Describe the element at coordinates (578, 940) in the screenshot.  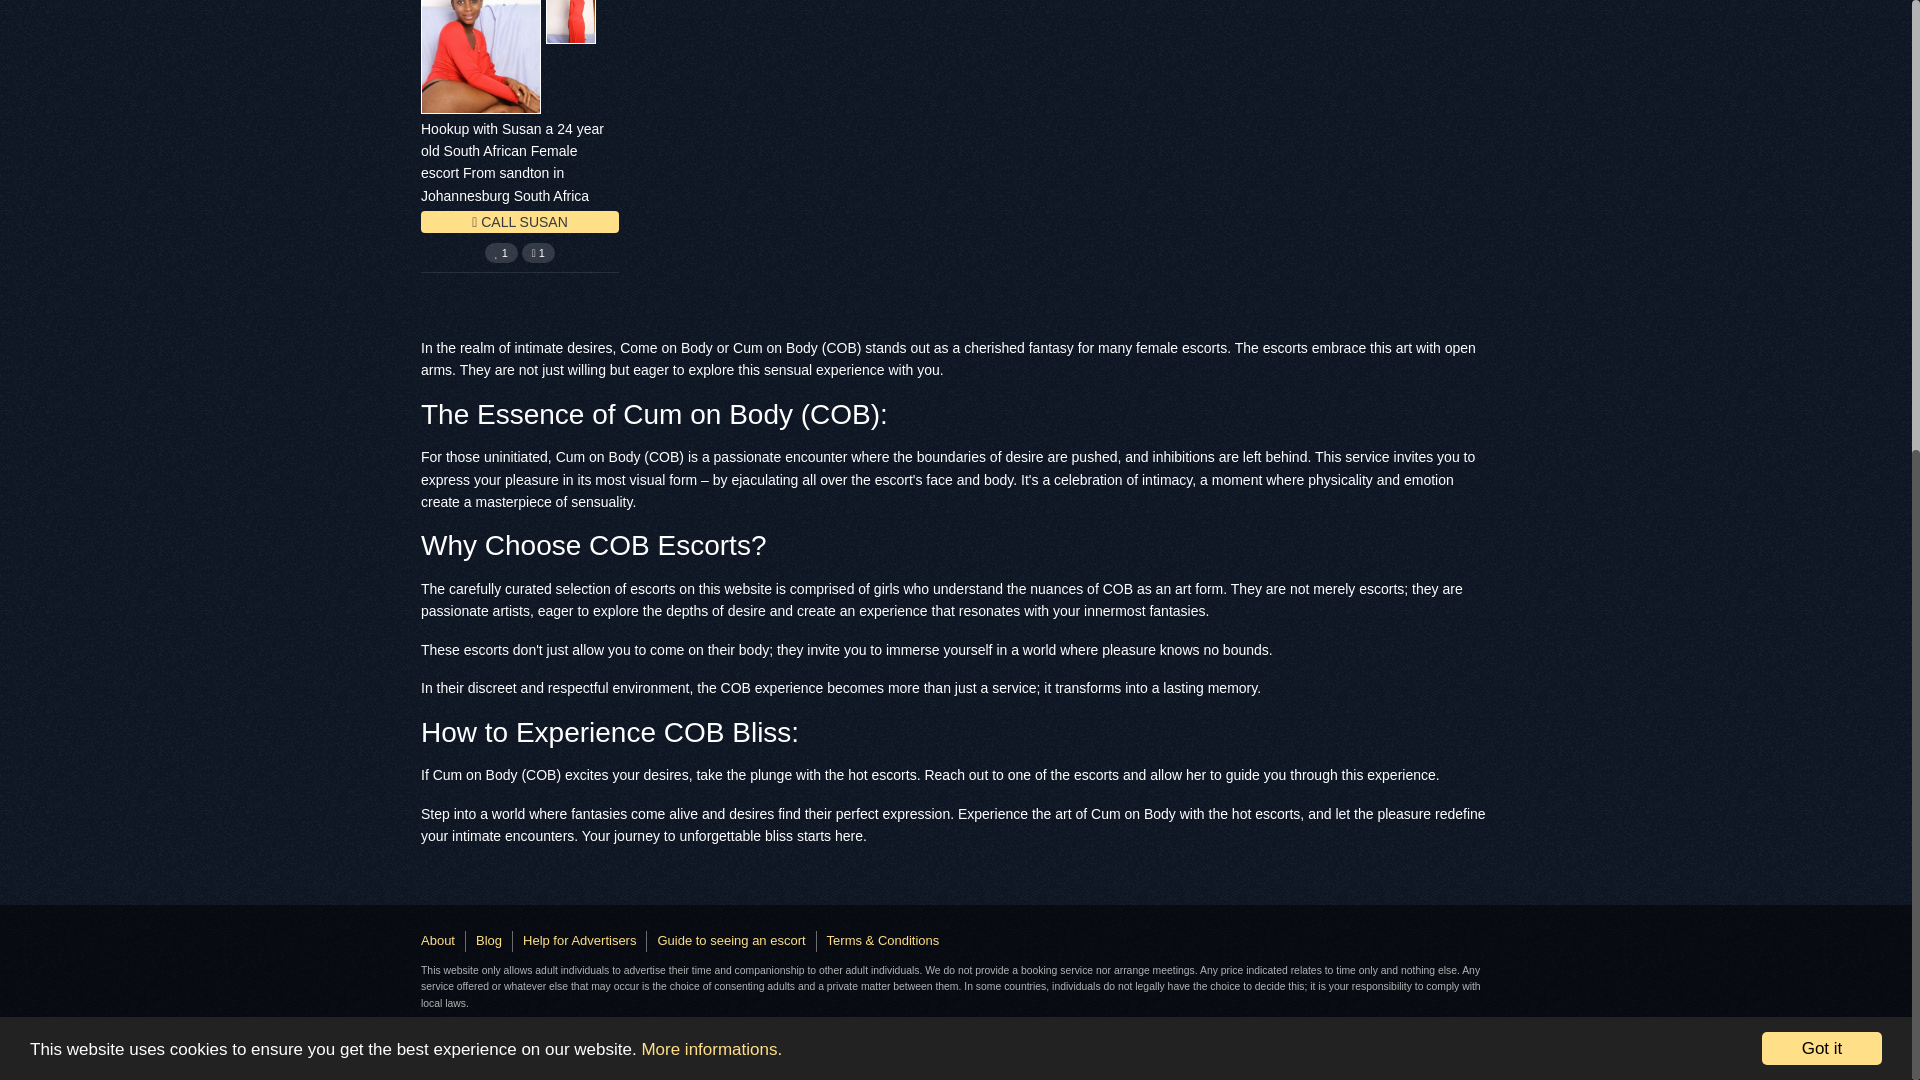
I see `Help for Advertisers` at that location.